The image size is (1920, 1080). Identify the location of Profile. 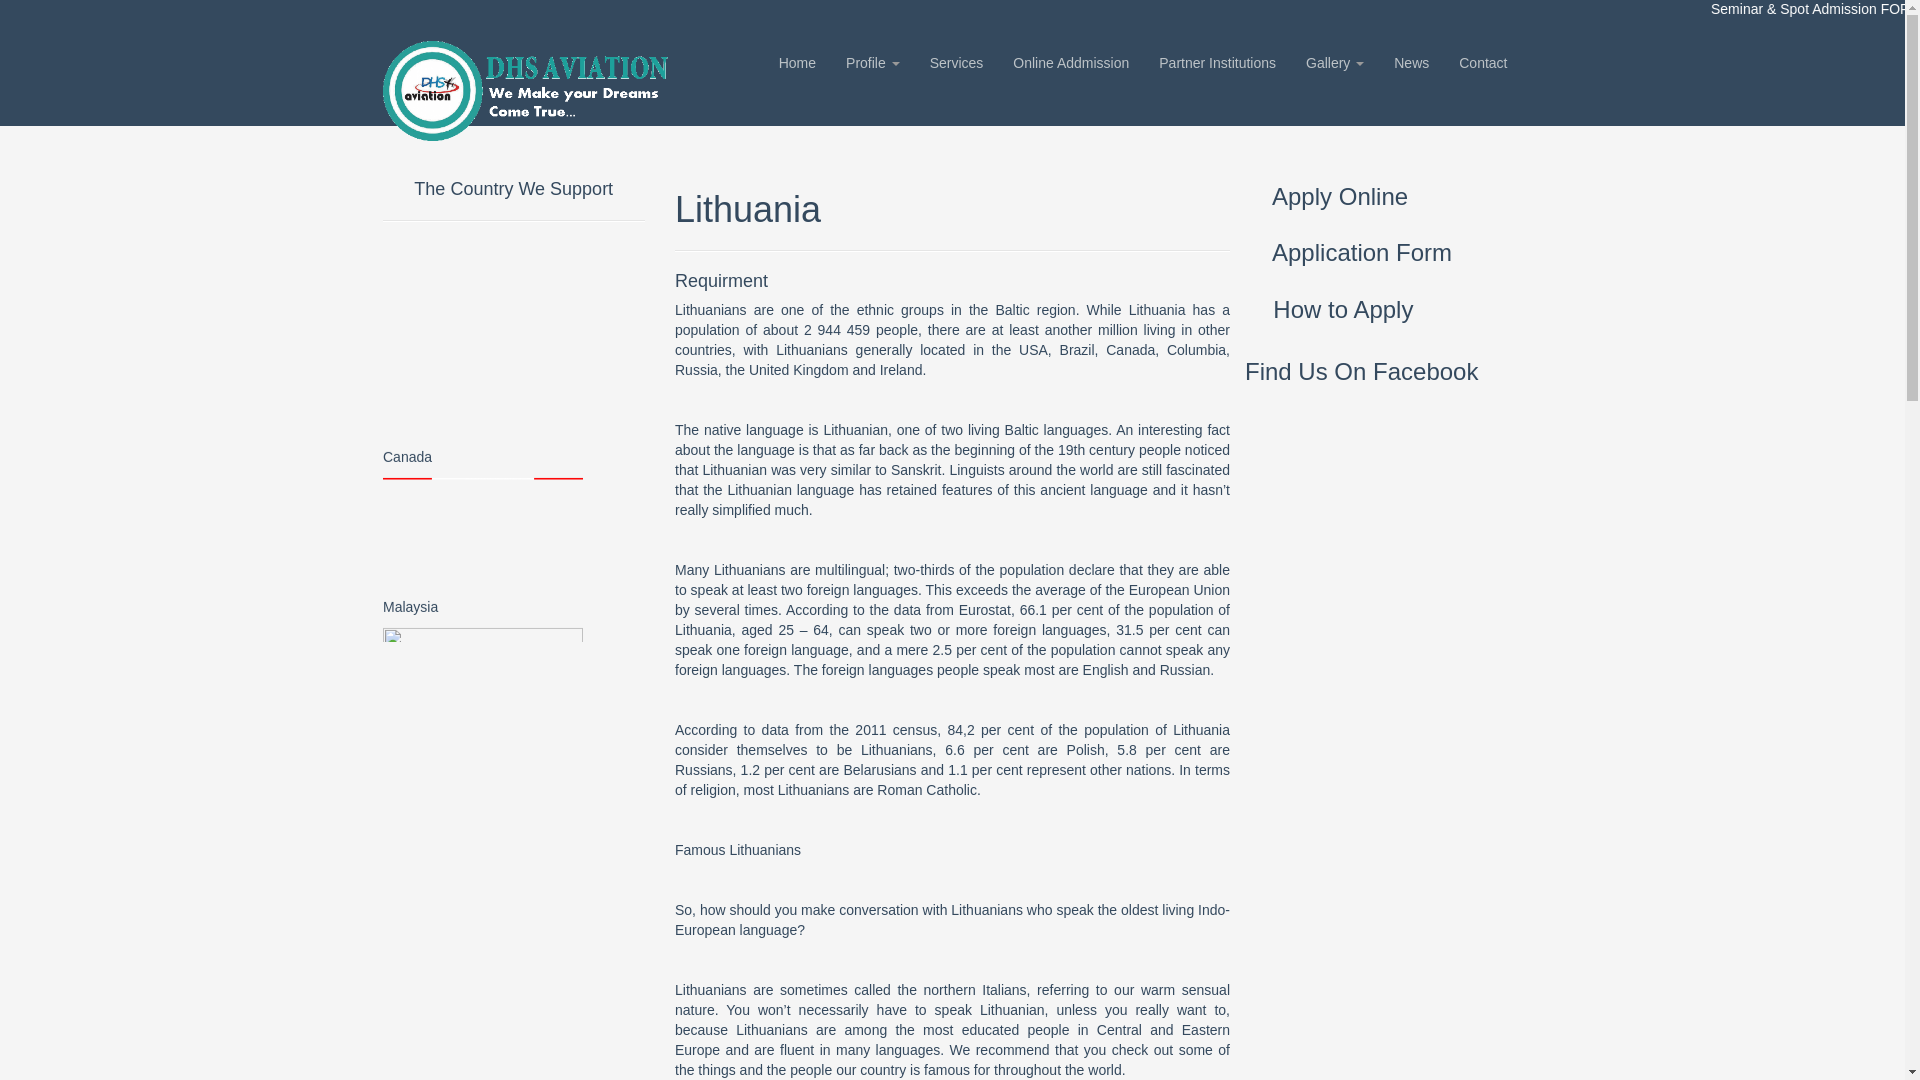
(873, 62).